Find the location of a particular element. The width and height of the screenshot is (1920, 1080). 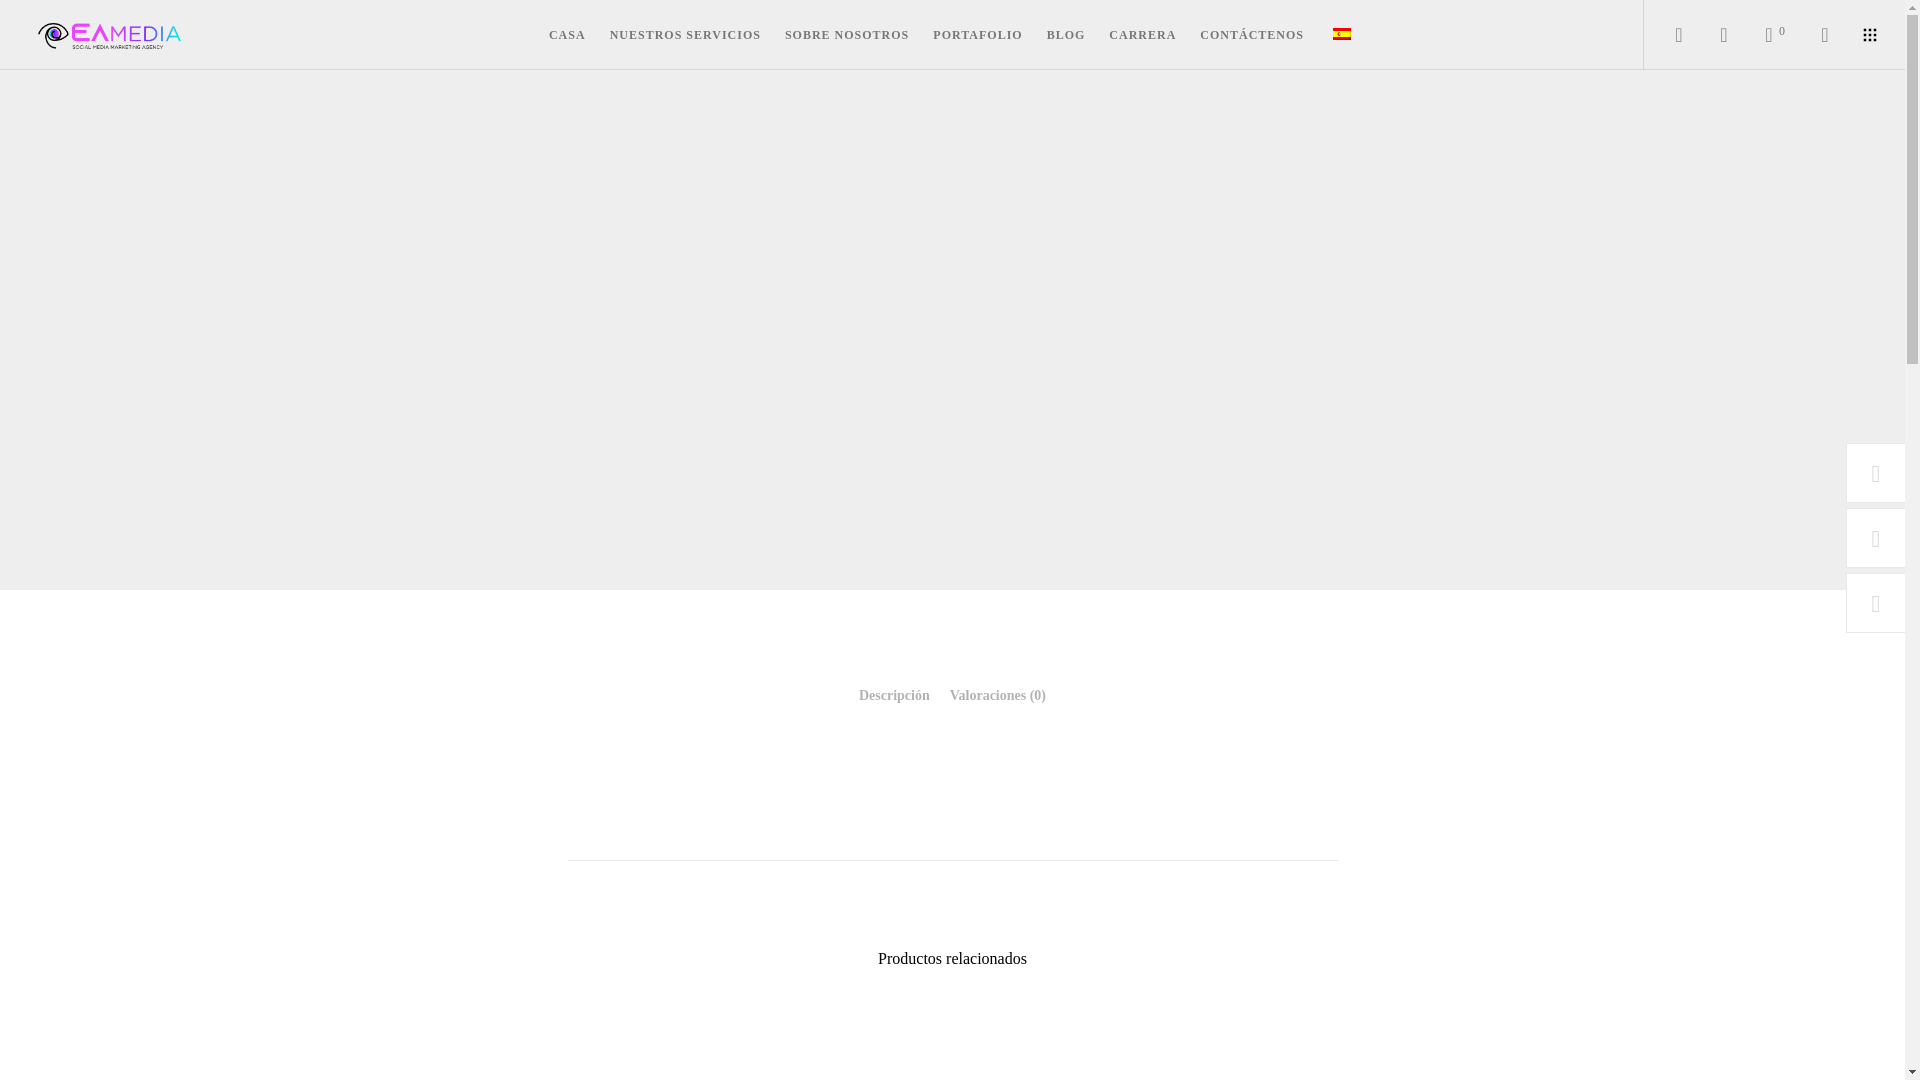

Spanish is located at coordinates (1342, 34).